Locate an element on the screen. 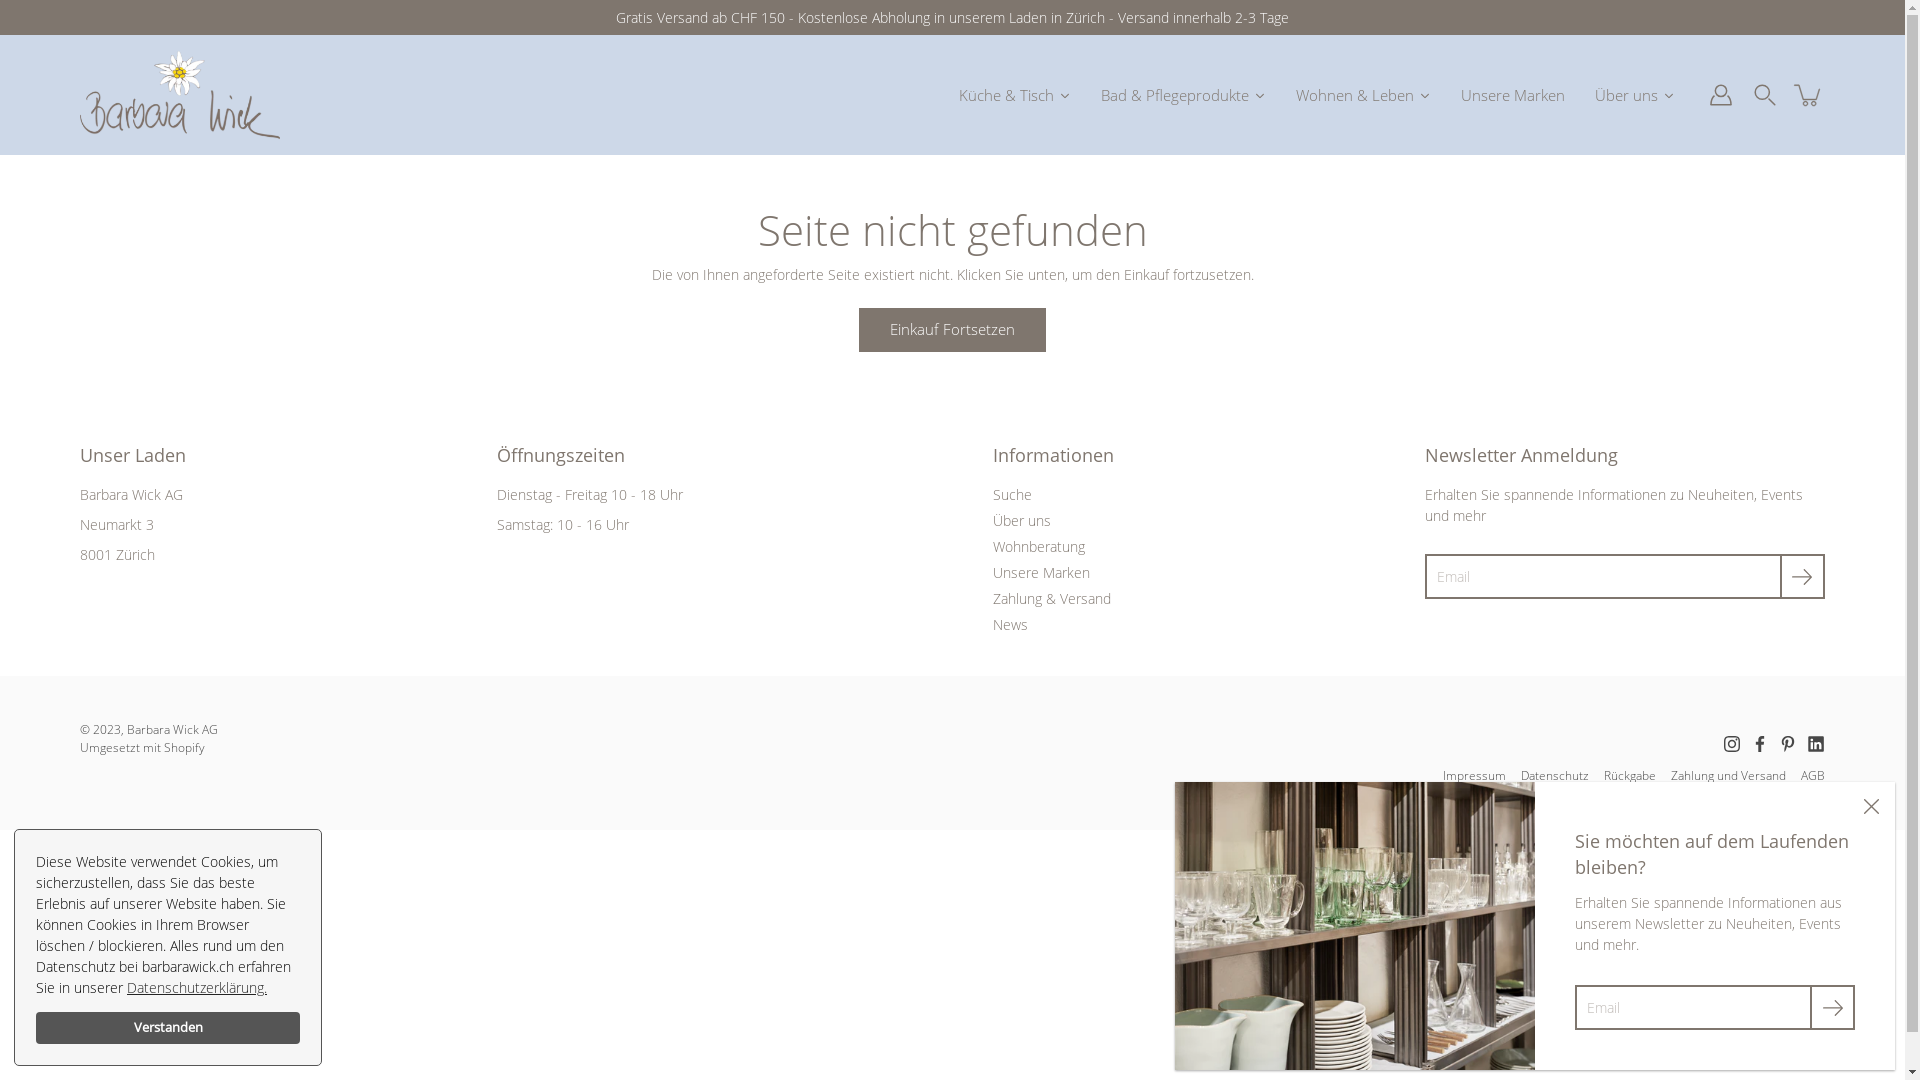 The height and width of the screenshot is (1080, 1920). Verstanden is located at coordinates (168, 1028).